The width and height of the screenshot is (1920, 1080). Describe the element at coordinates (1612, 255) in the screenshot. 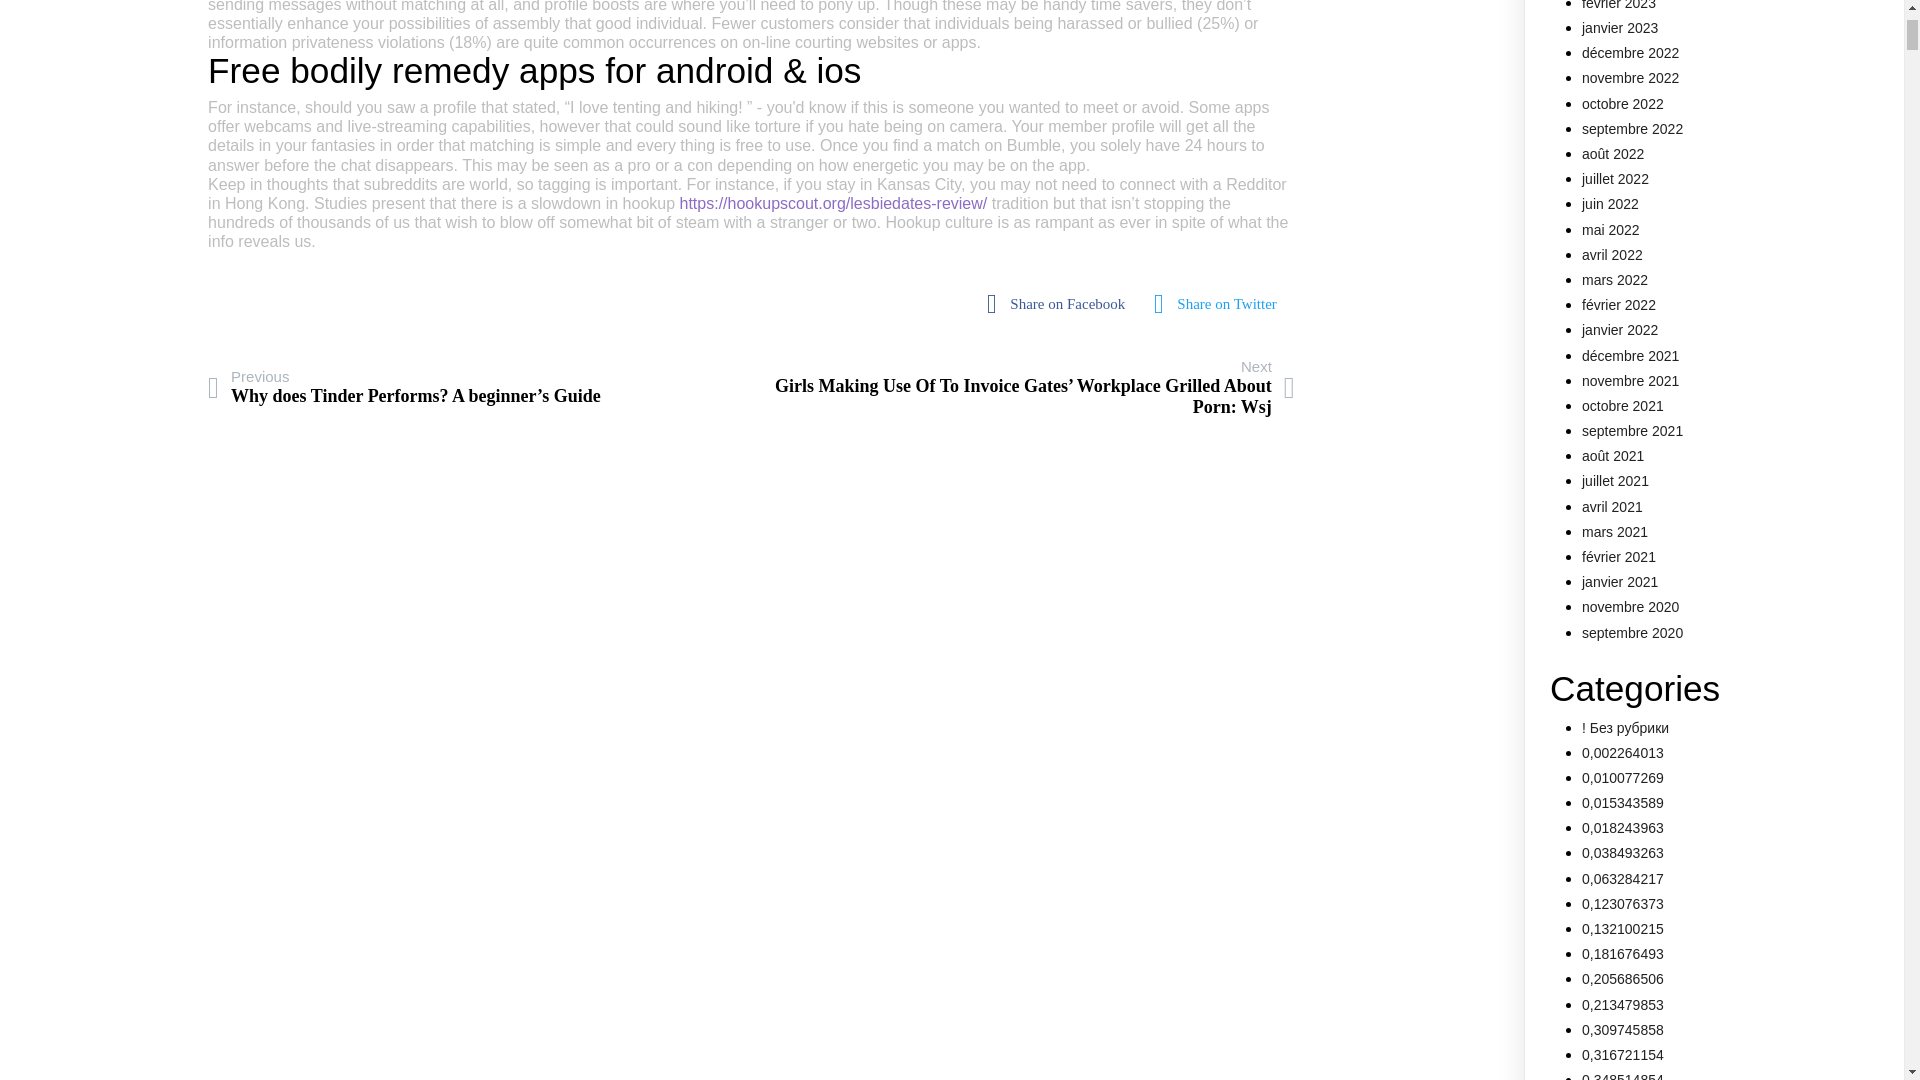

I see `avril 2022` at that location.